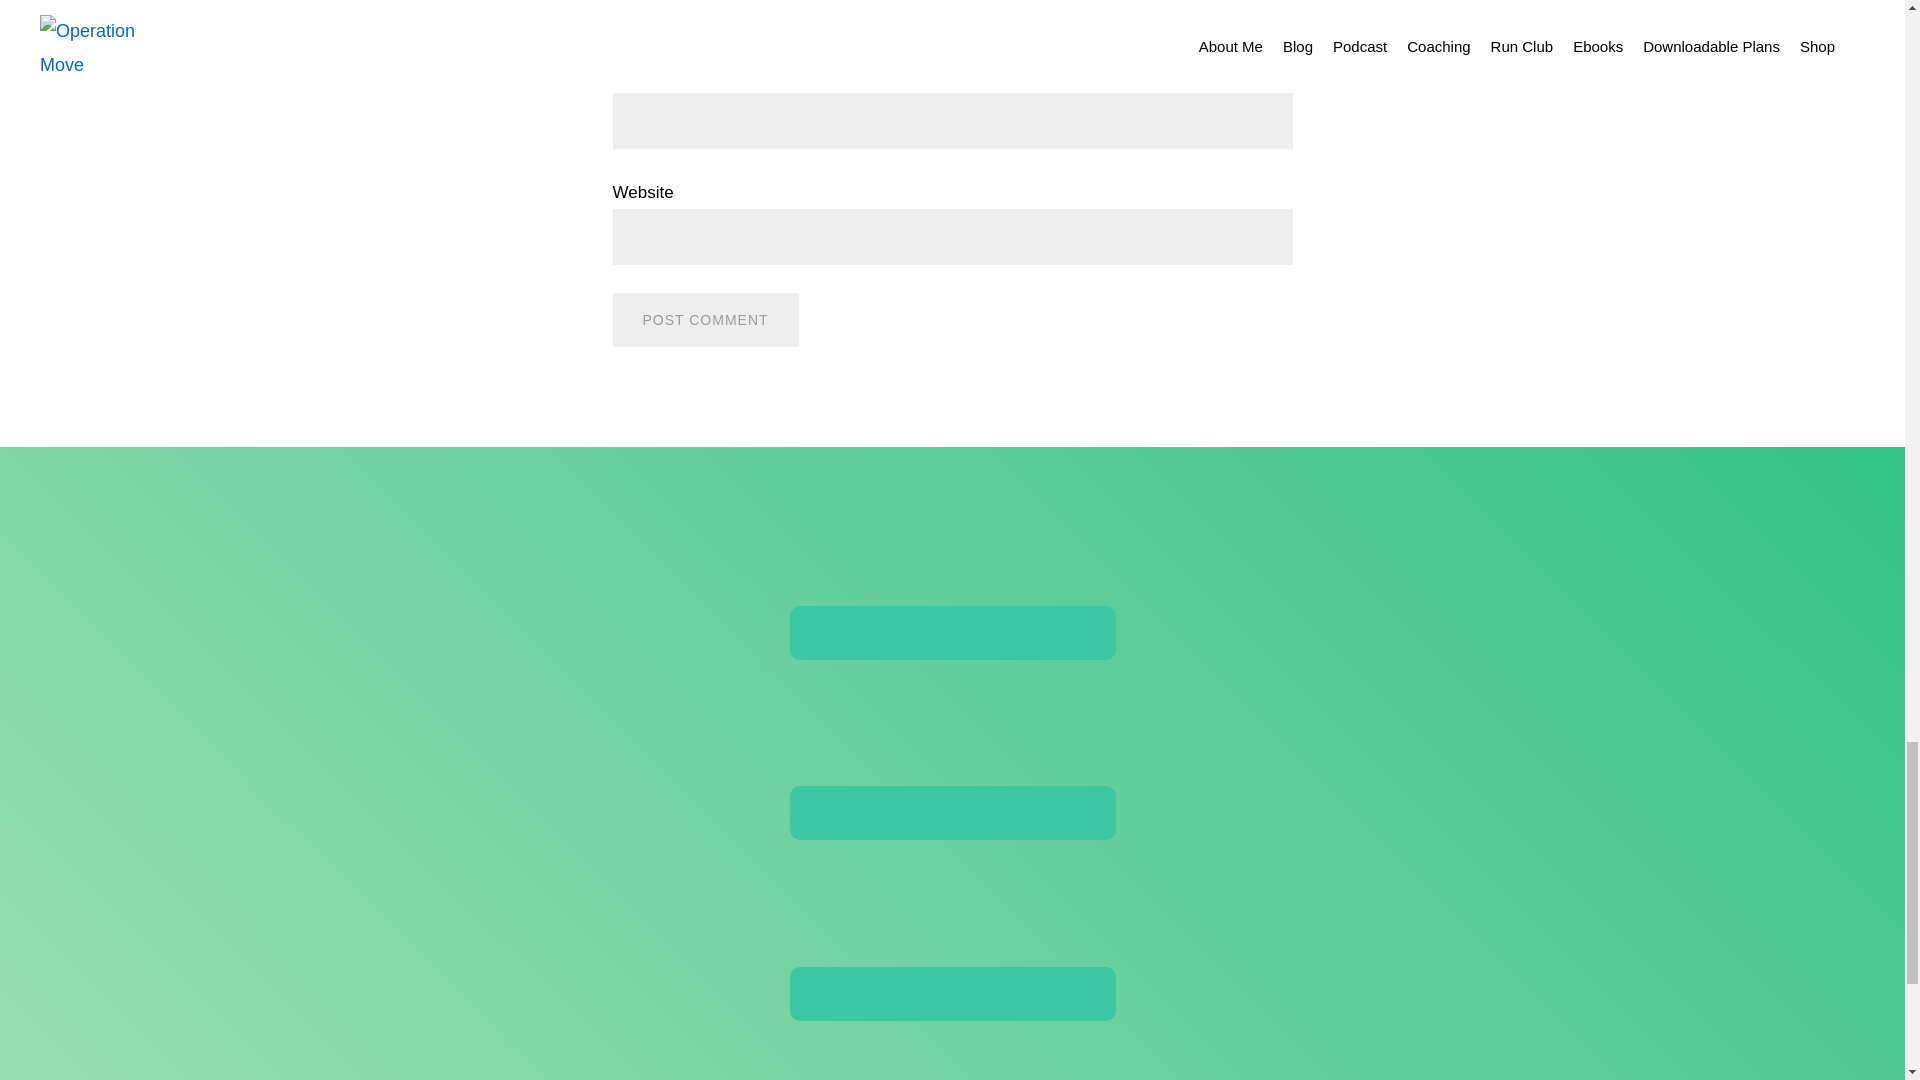 The width and height of the screenshot is (1920, 1080). Describe the element at coordinates (952, 928) in the screenshot. I see `Instagram` at that location.